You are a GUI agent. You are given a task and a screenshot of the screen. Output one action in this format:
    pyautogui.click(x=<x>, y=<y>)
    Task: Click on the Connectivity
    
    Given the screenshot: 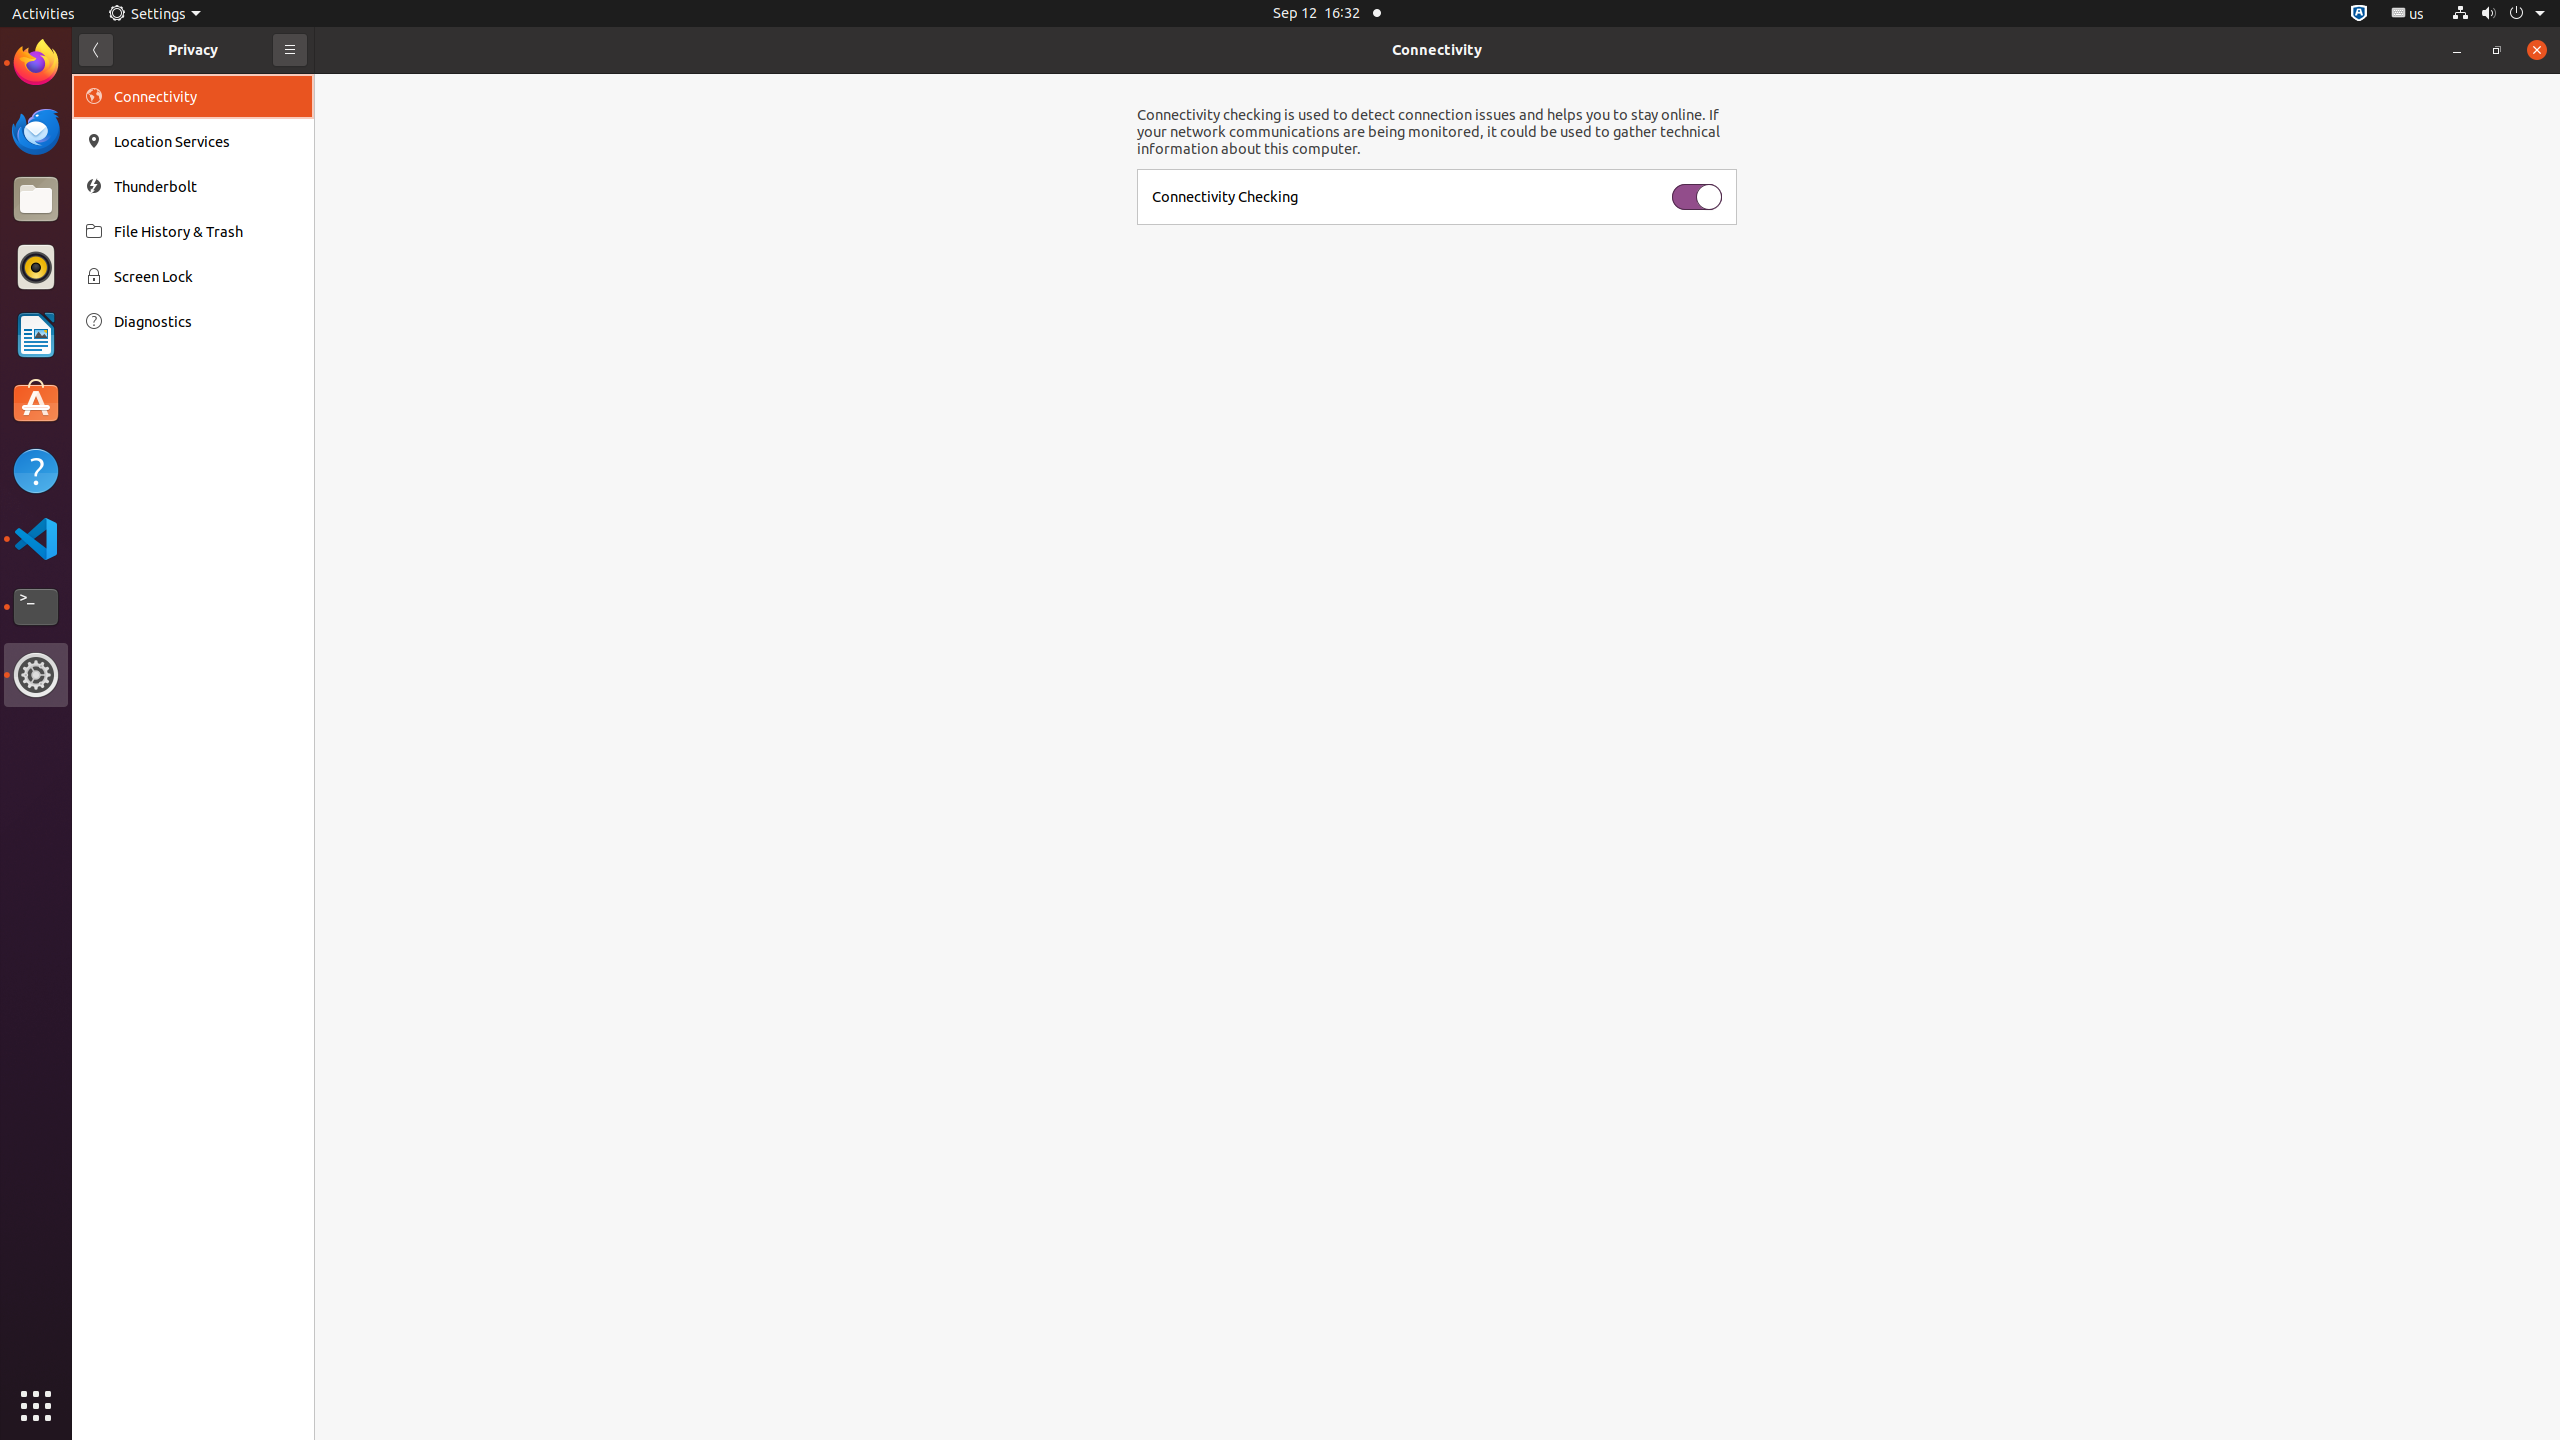 What is the action you would take?
    pyautogui.click(x=1437, y=50)
    